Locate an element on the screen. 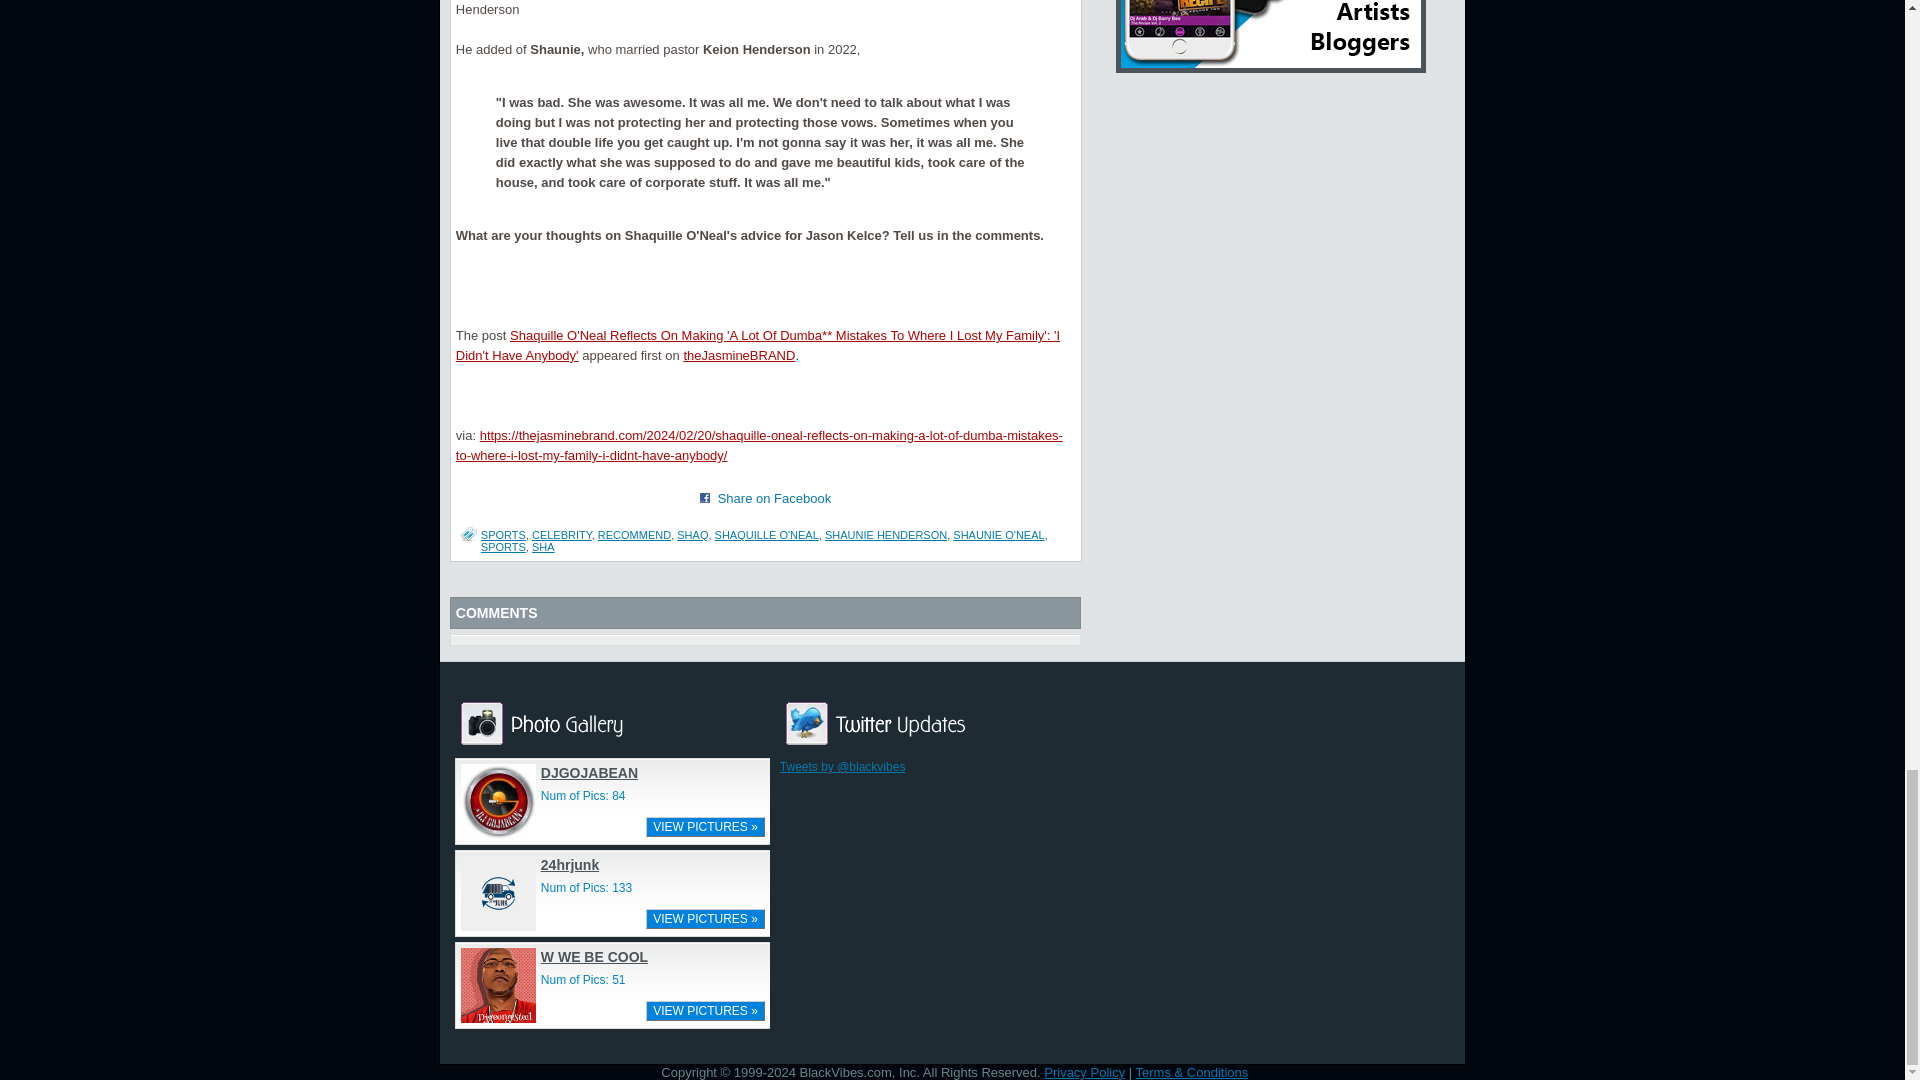 This screenshot has height=1080, width=1920. SHA is located at coordinates (542, 546).